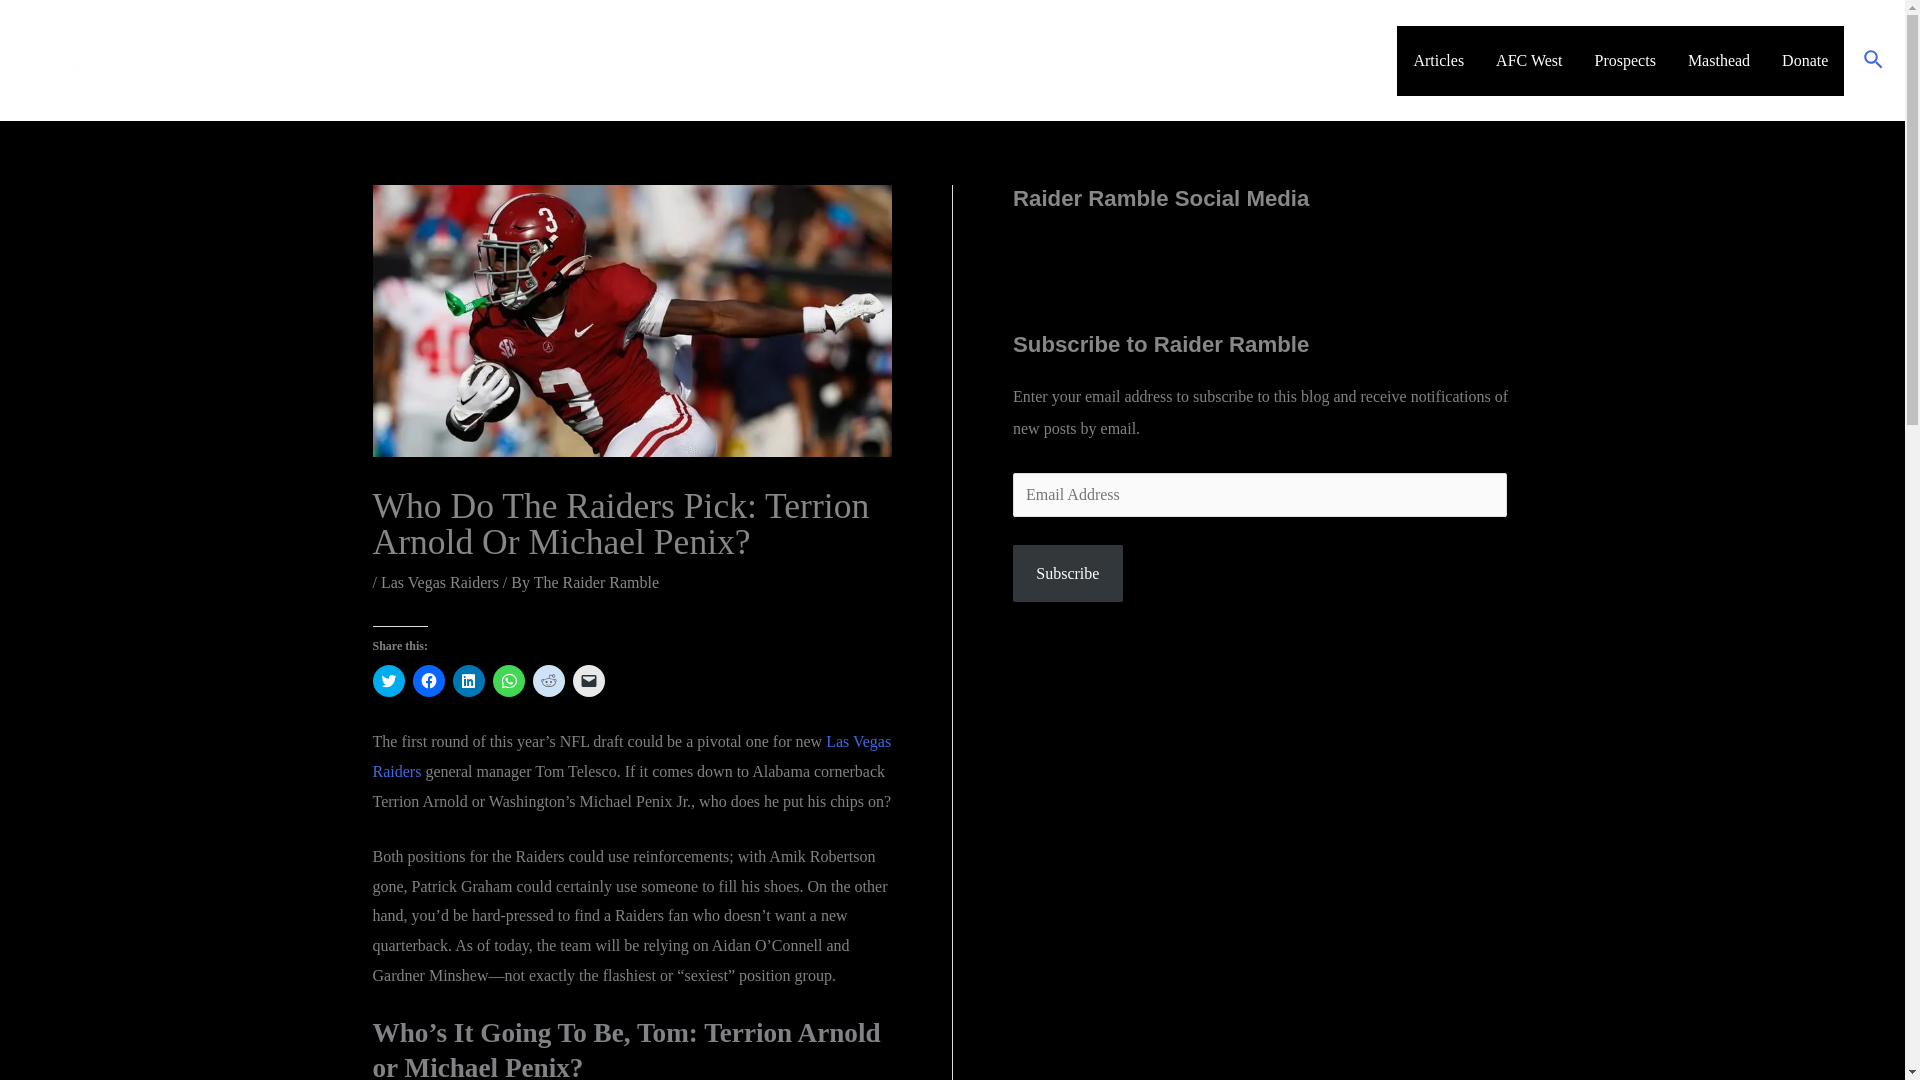  I want to click on Click to share on Reddit, so click(548, 680).